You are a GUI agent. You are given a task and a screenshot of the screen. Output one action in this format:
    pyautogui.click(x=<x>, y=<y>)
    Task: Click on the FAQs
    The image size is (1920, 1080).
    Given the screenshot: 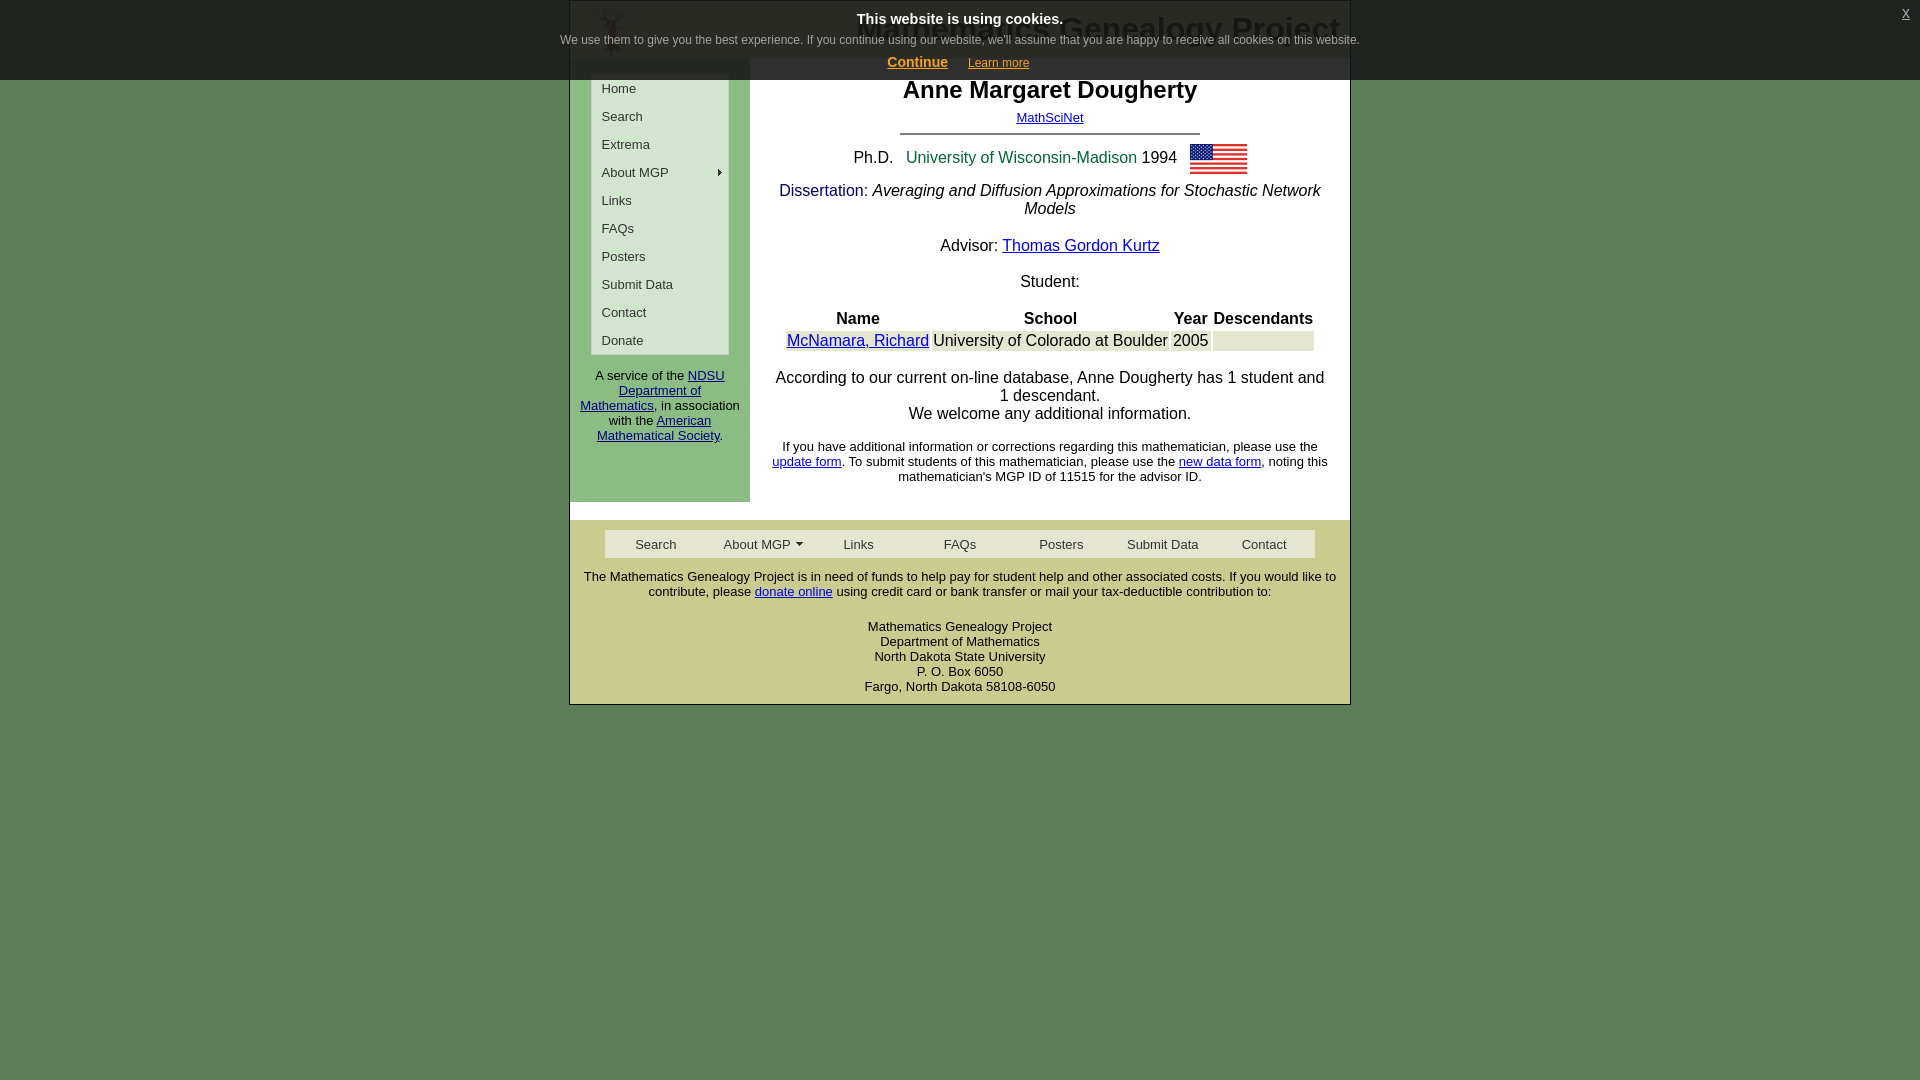 What is the action you would take?
    pyautogui.click(x=660, y=227)
    